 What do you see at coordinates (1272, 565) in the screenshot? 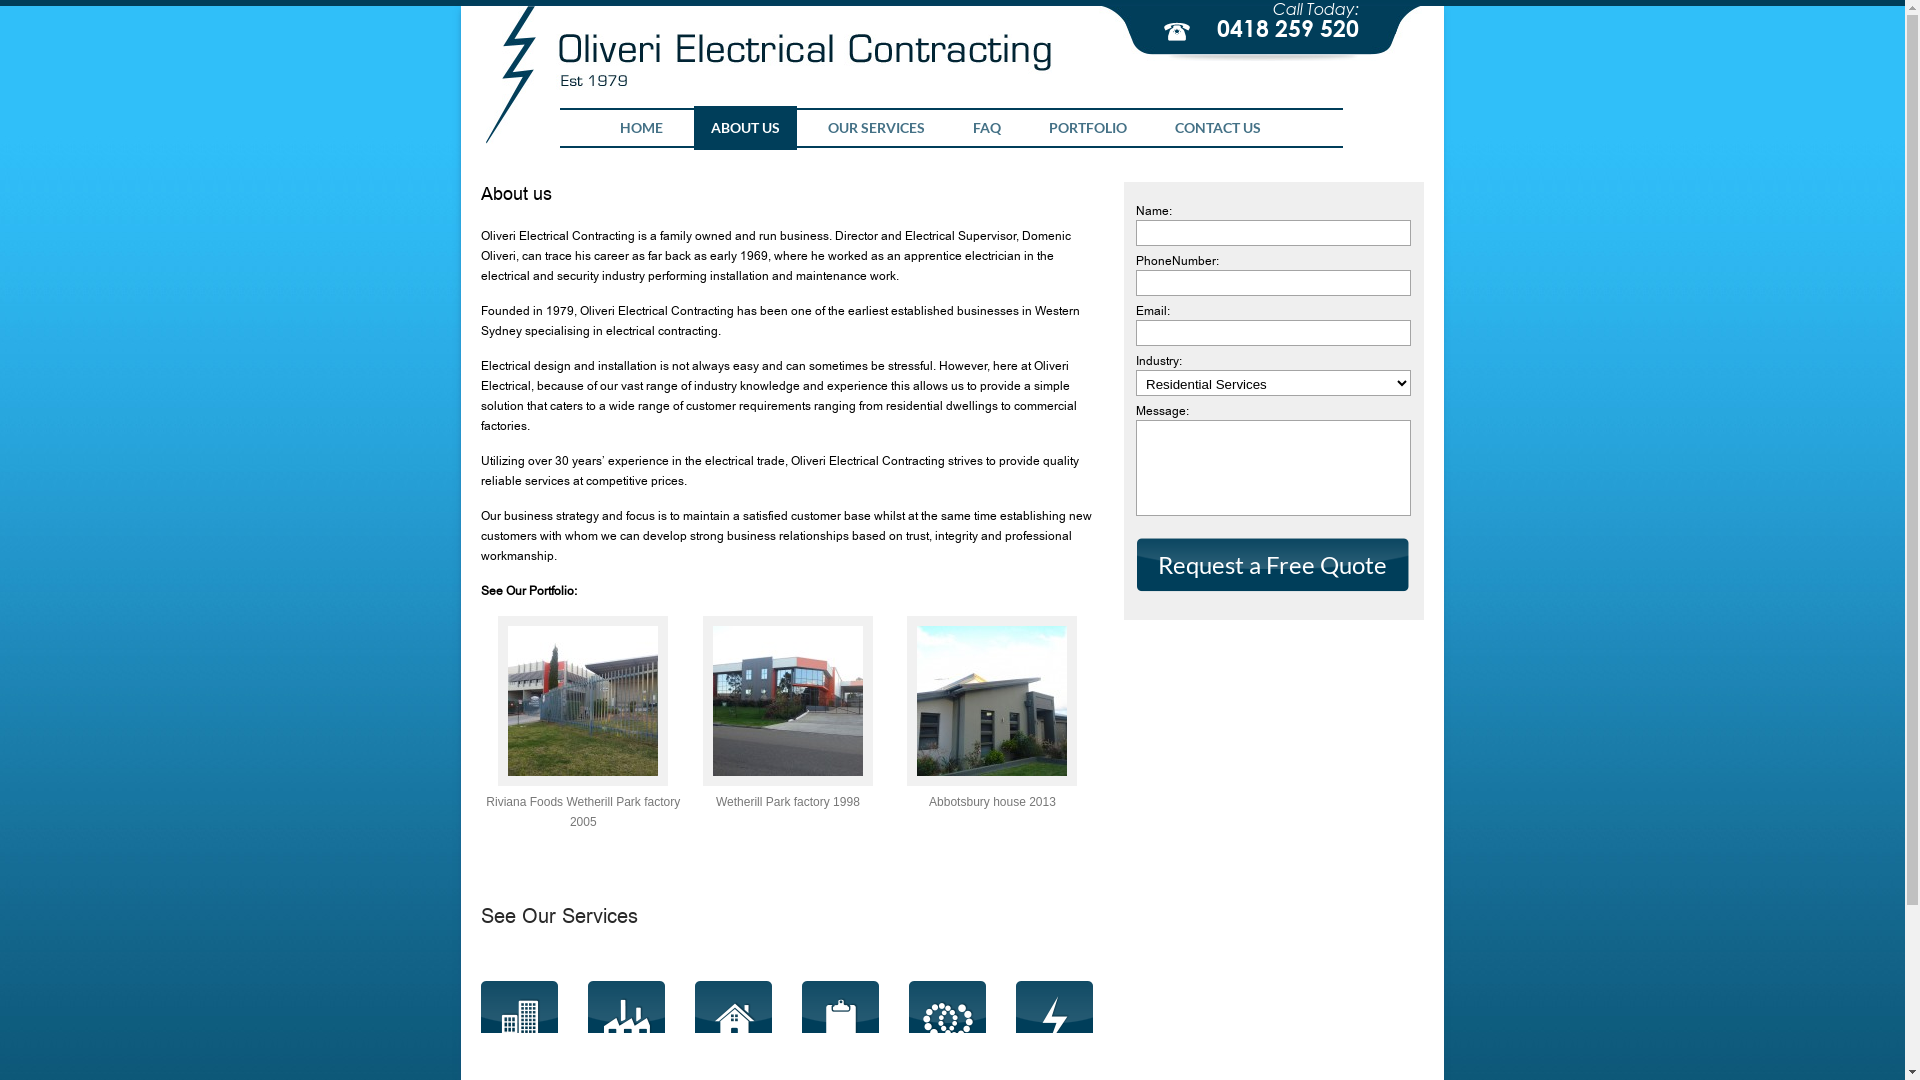
I see `Request a Free Quote` at bounding box center [1272, 565].